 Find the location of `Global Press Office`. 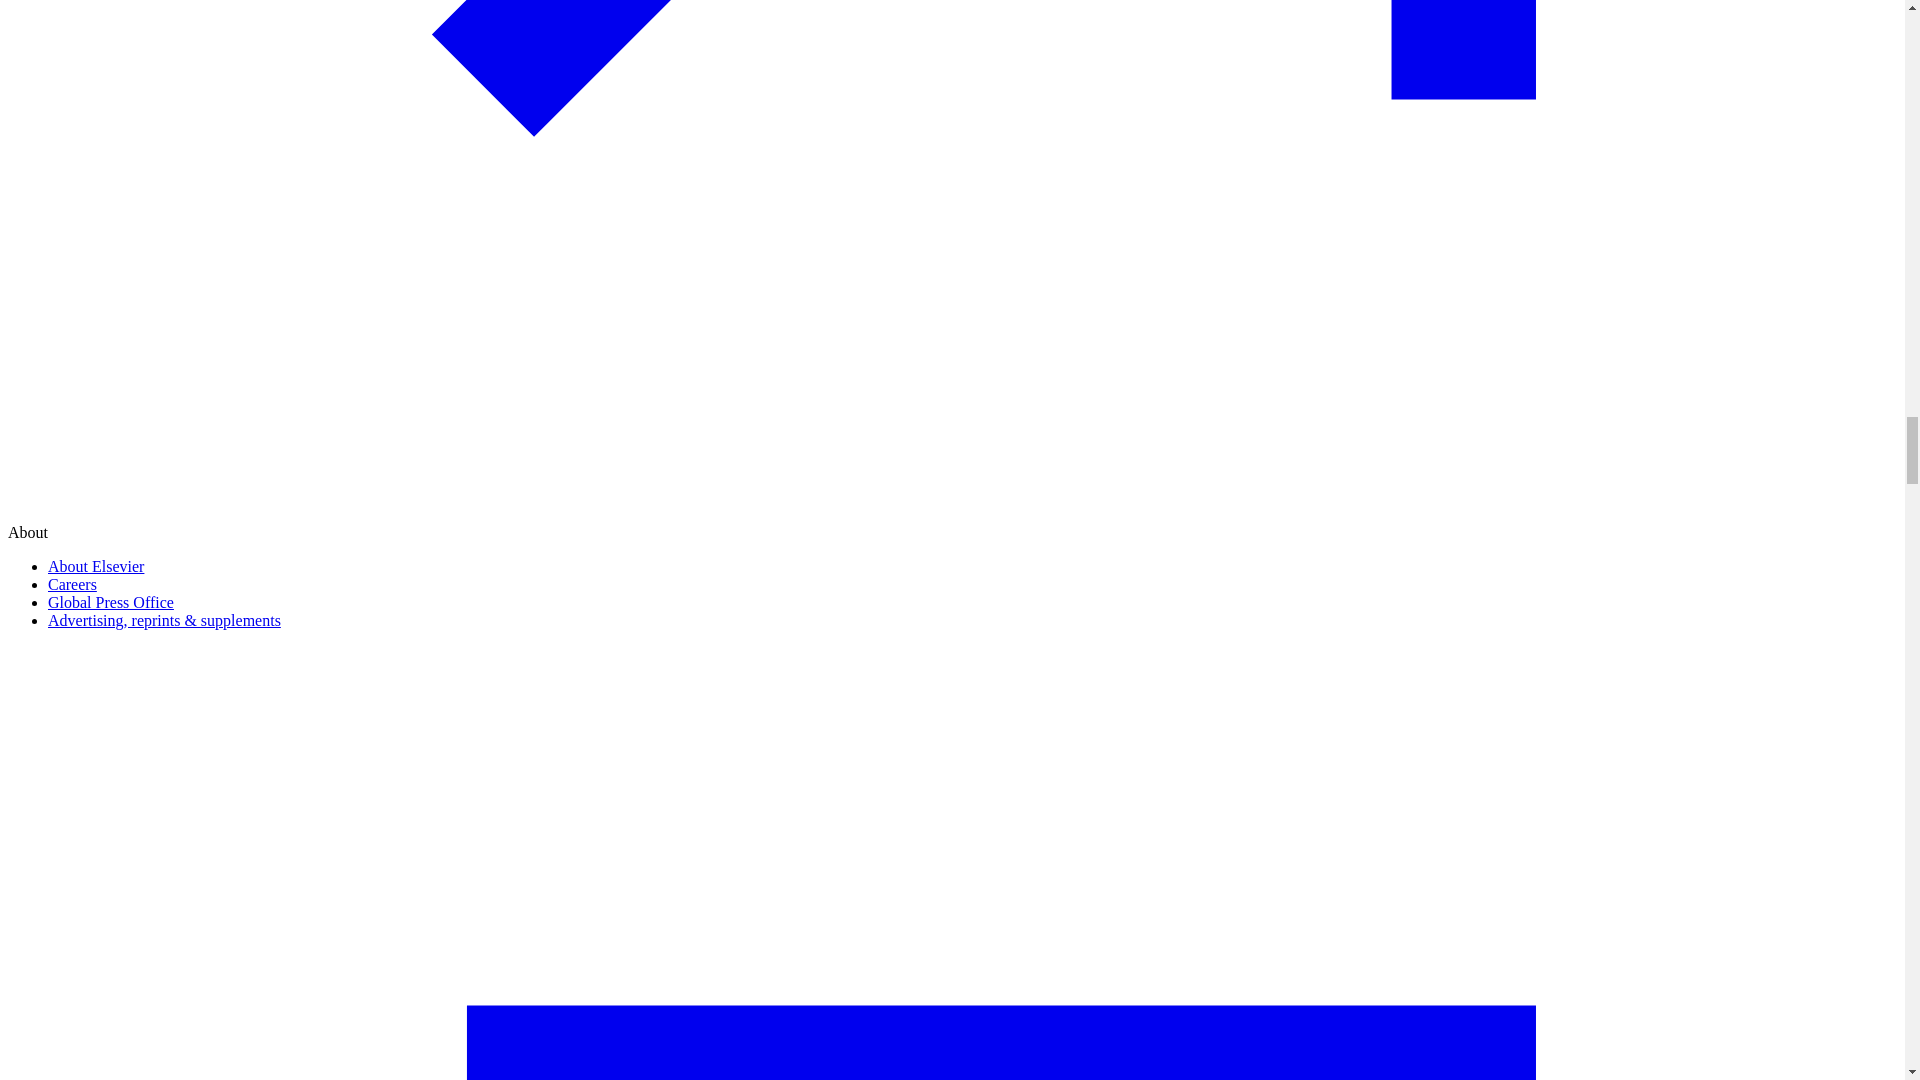

Global Press Office is located at coordinates (111, 602).